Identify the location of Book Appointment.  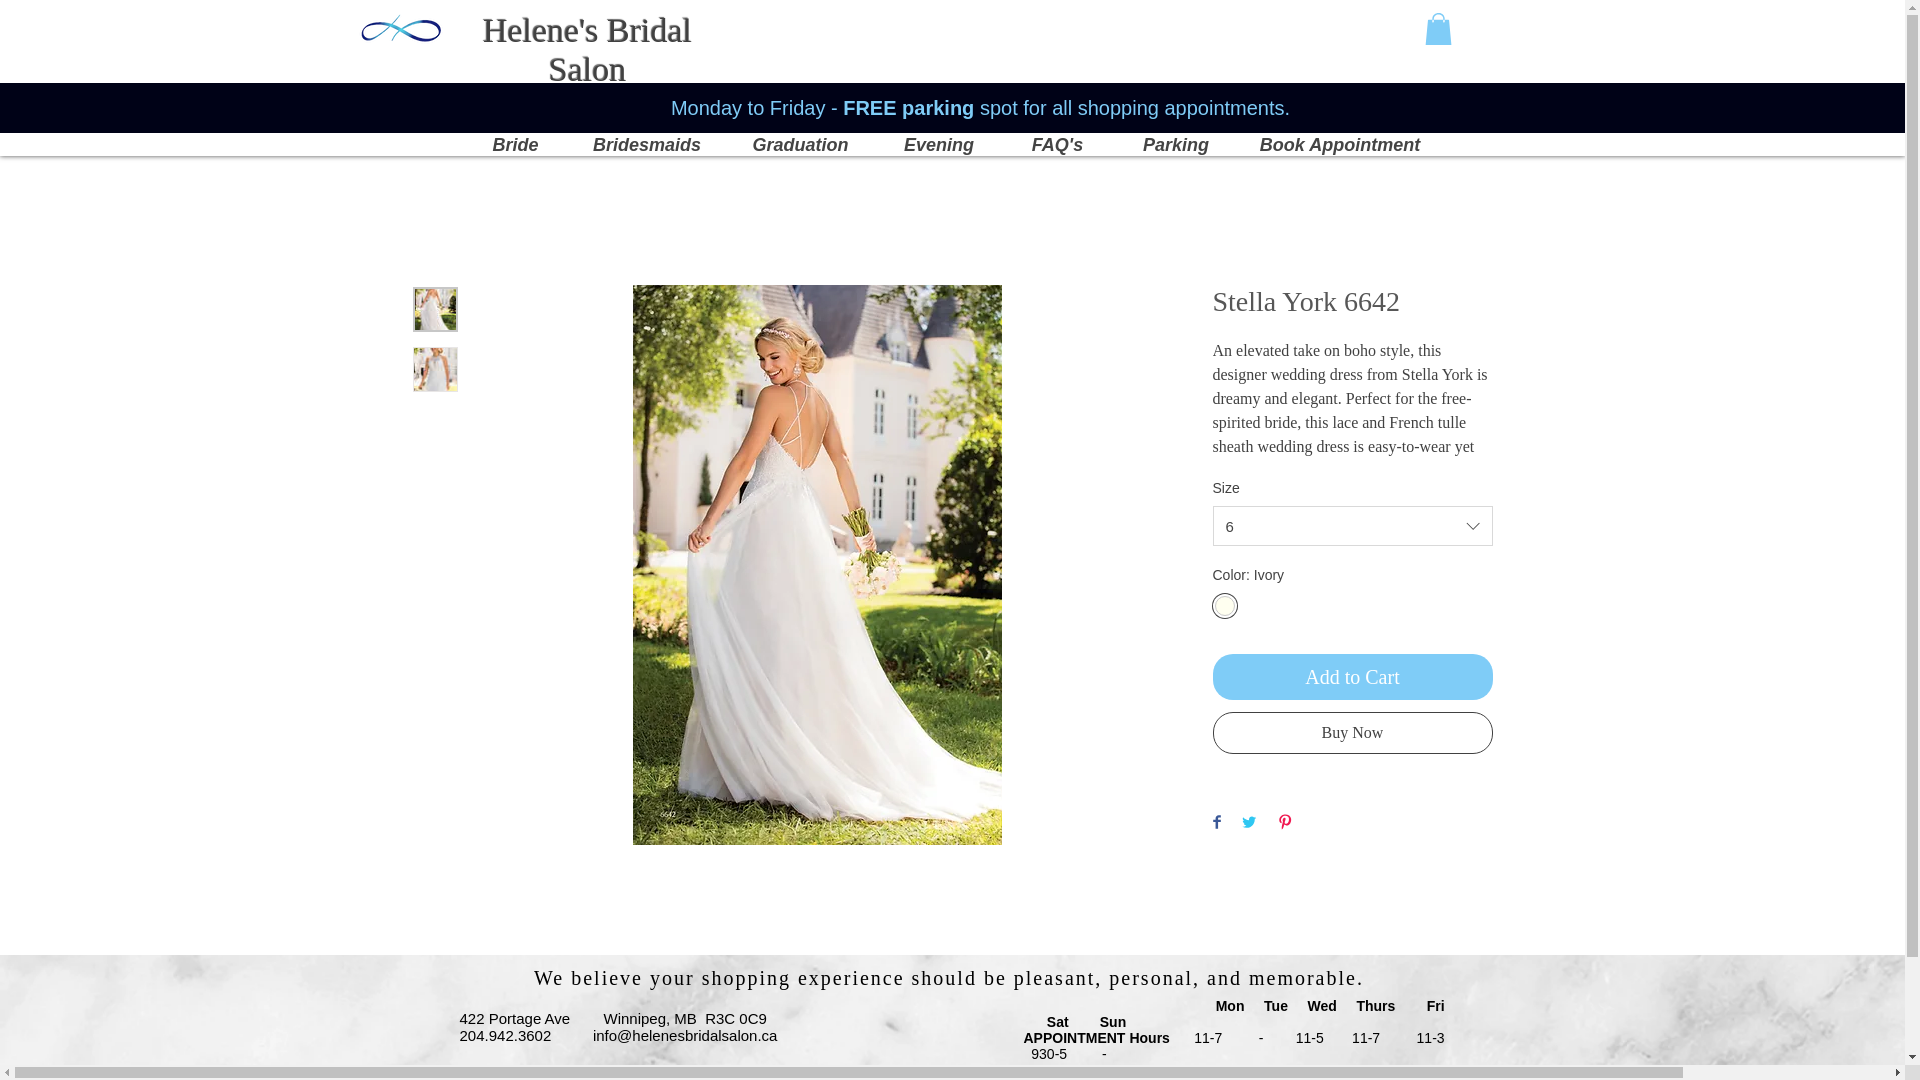
(1339, 146).